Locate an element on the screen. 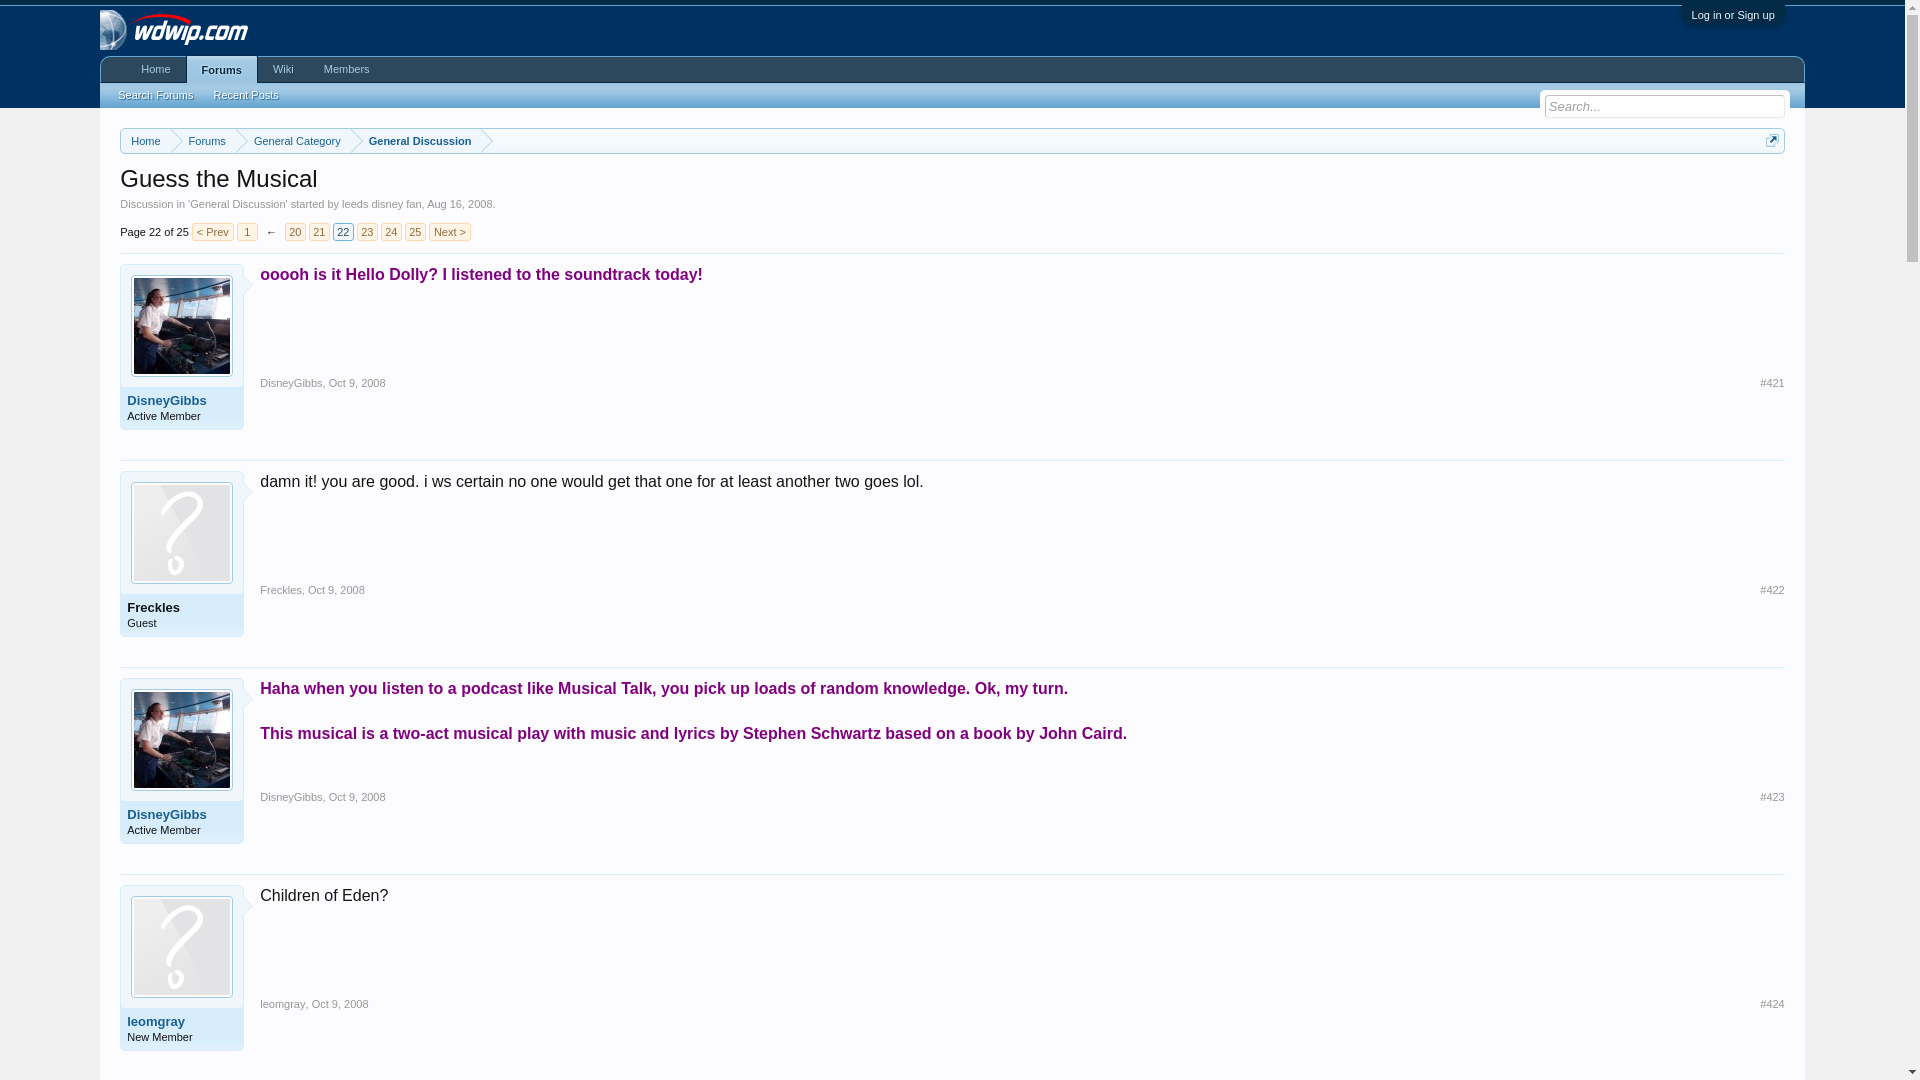  Permalink is located at coordinates (1772, 590).